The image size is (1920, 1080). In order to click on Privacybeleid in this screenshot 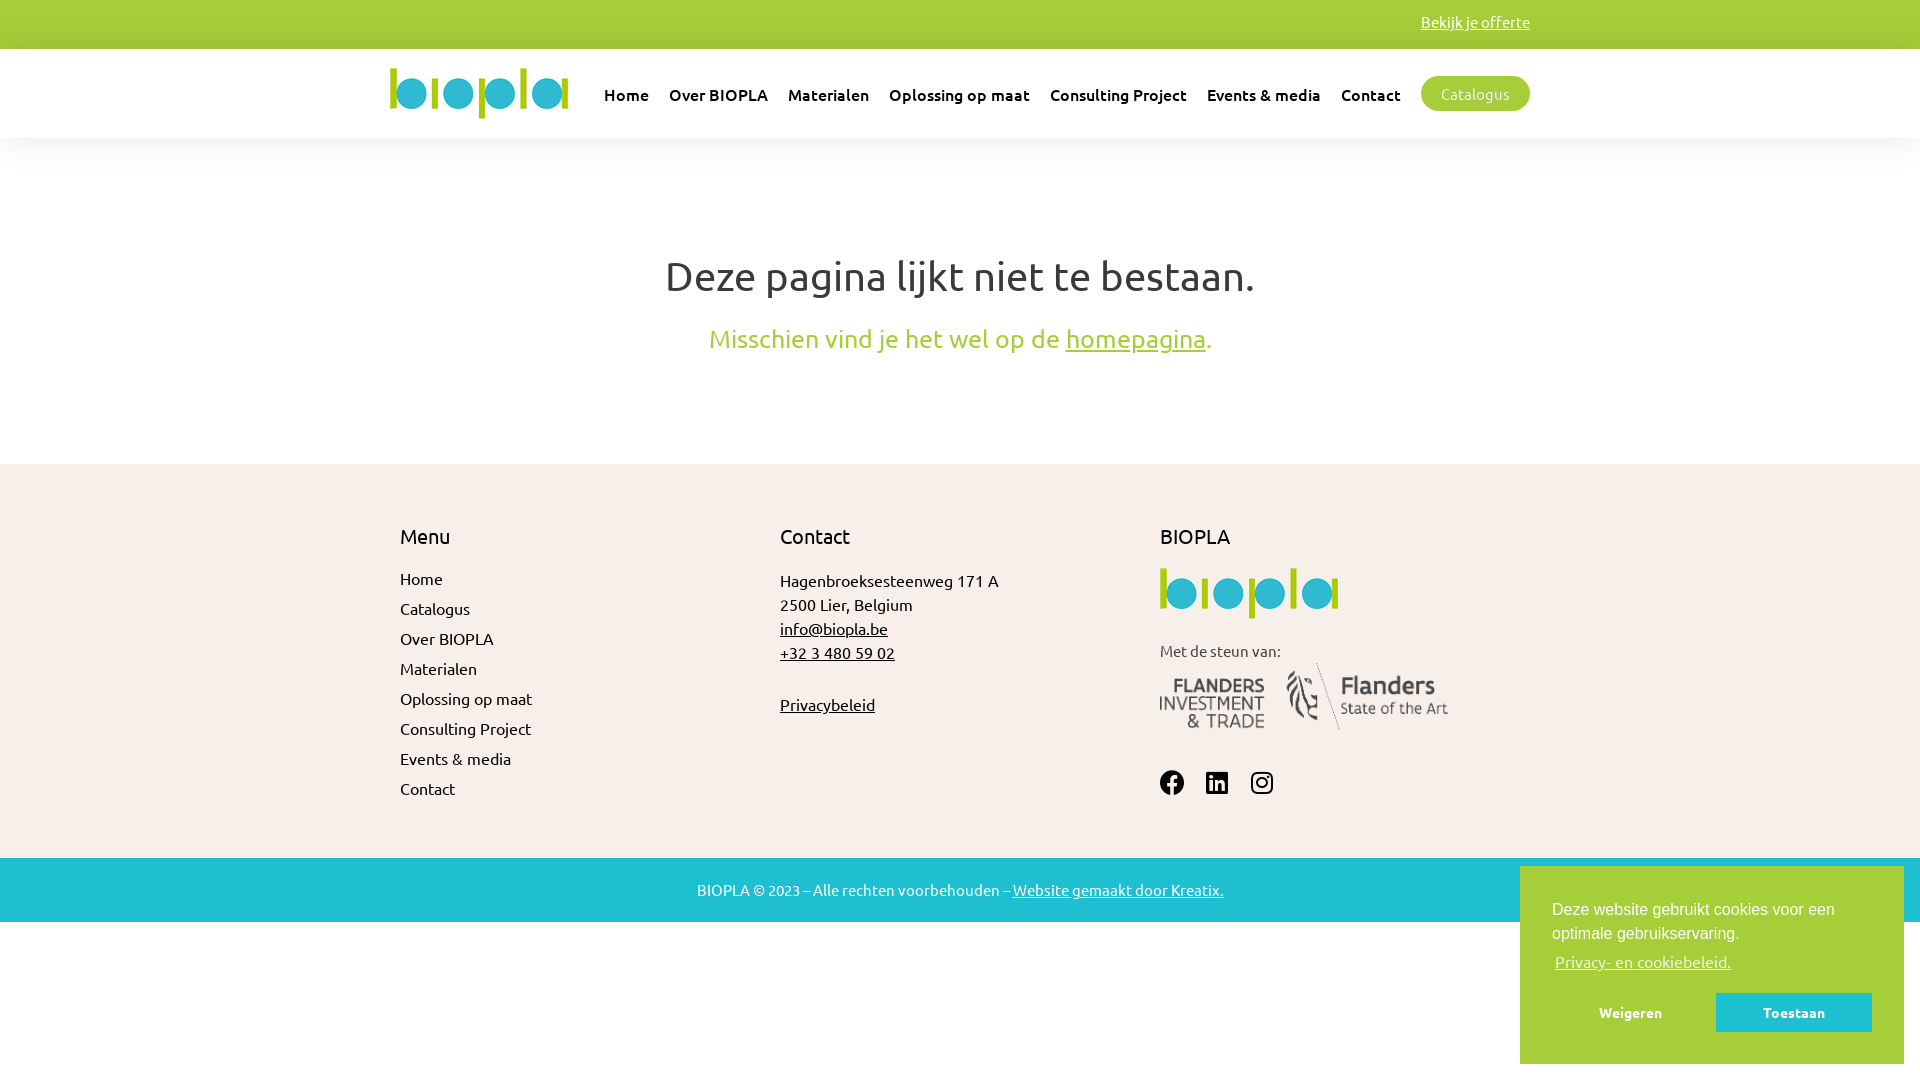, I will do `click(828, 704)`.